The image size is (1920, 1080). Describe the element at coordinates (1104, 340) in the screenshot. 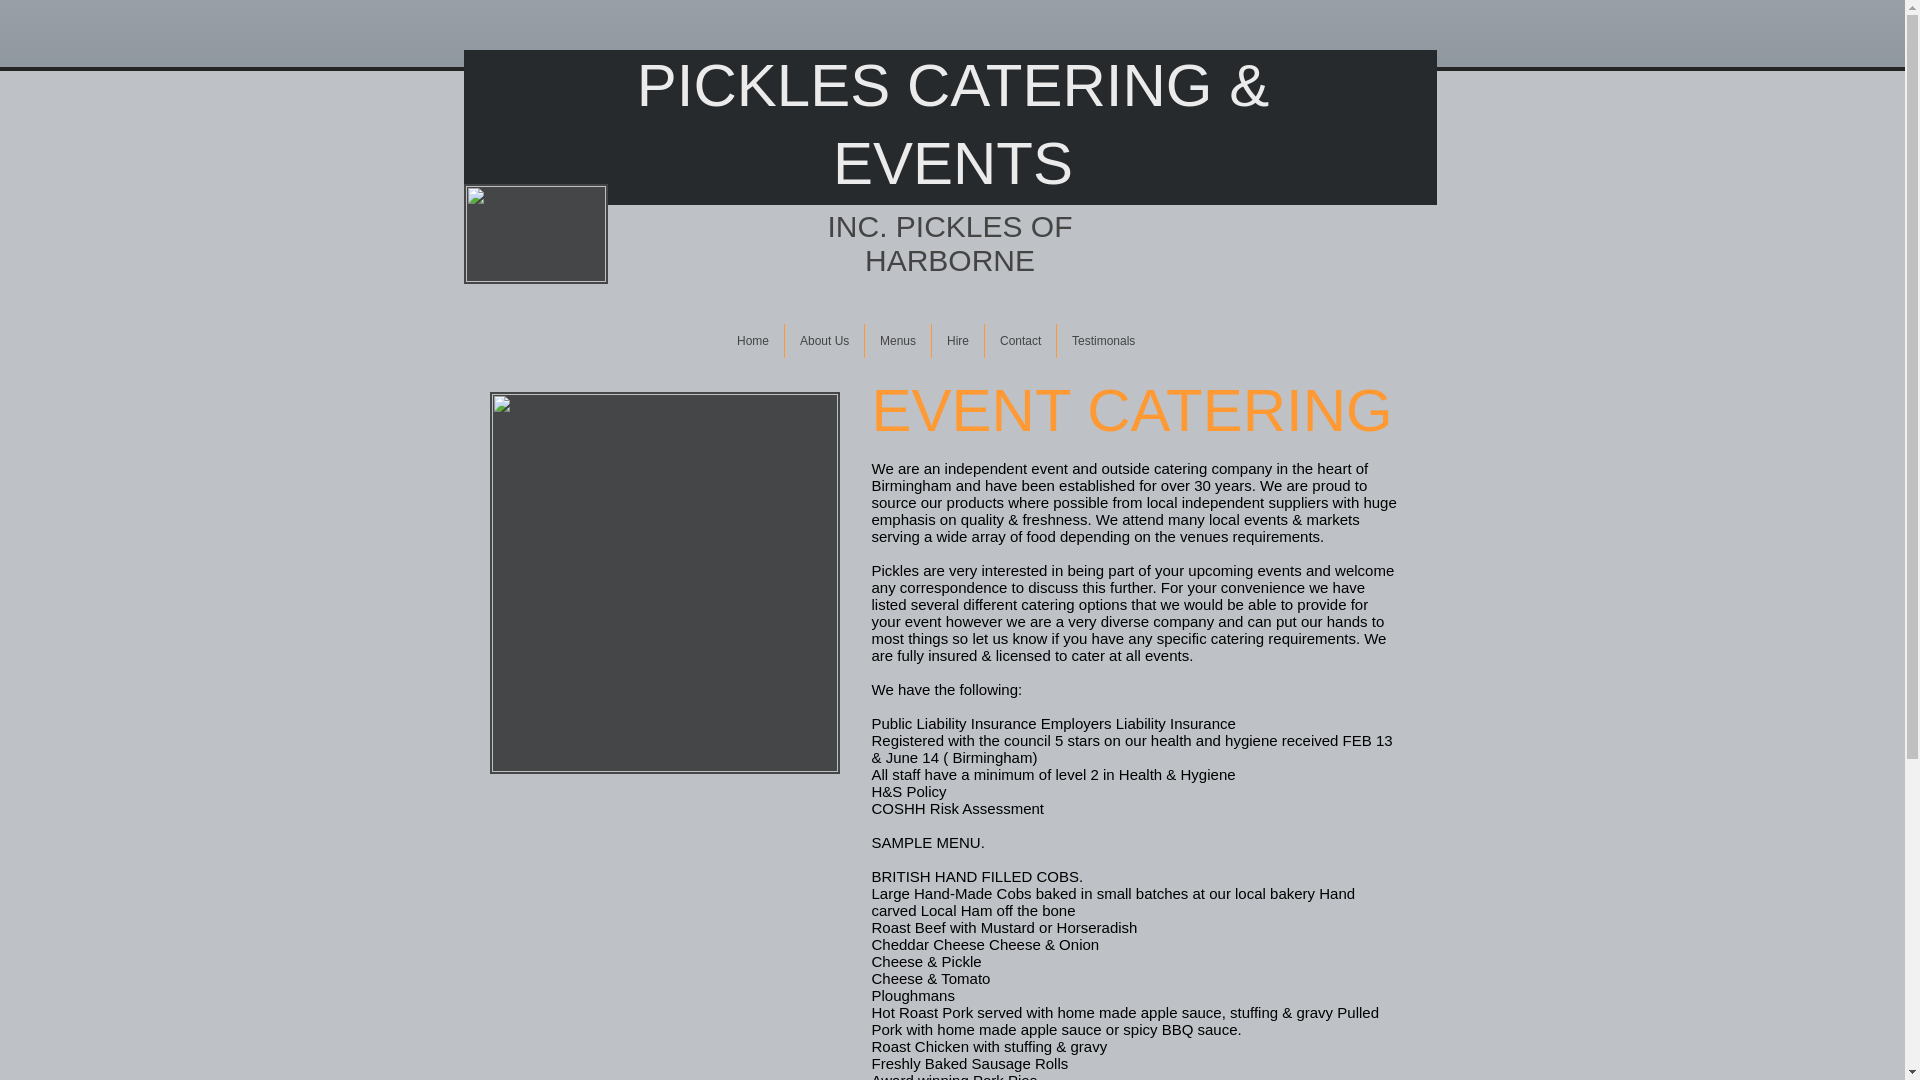

I see `Testimonals` at that location.